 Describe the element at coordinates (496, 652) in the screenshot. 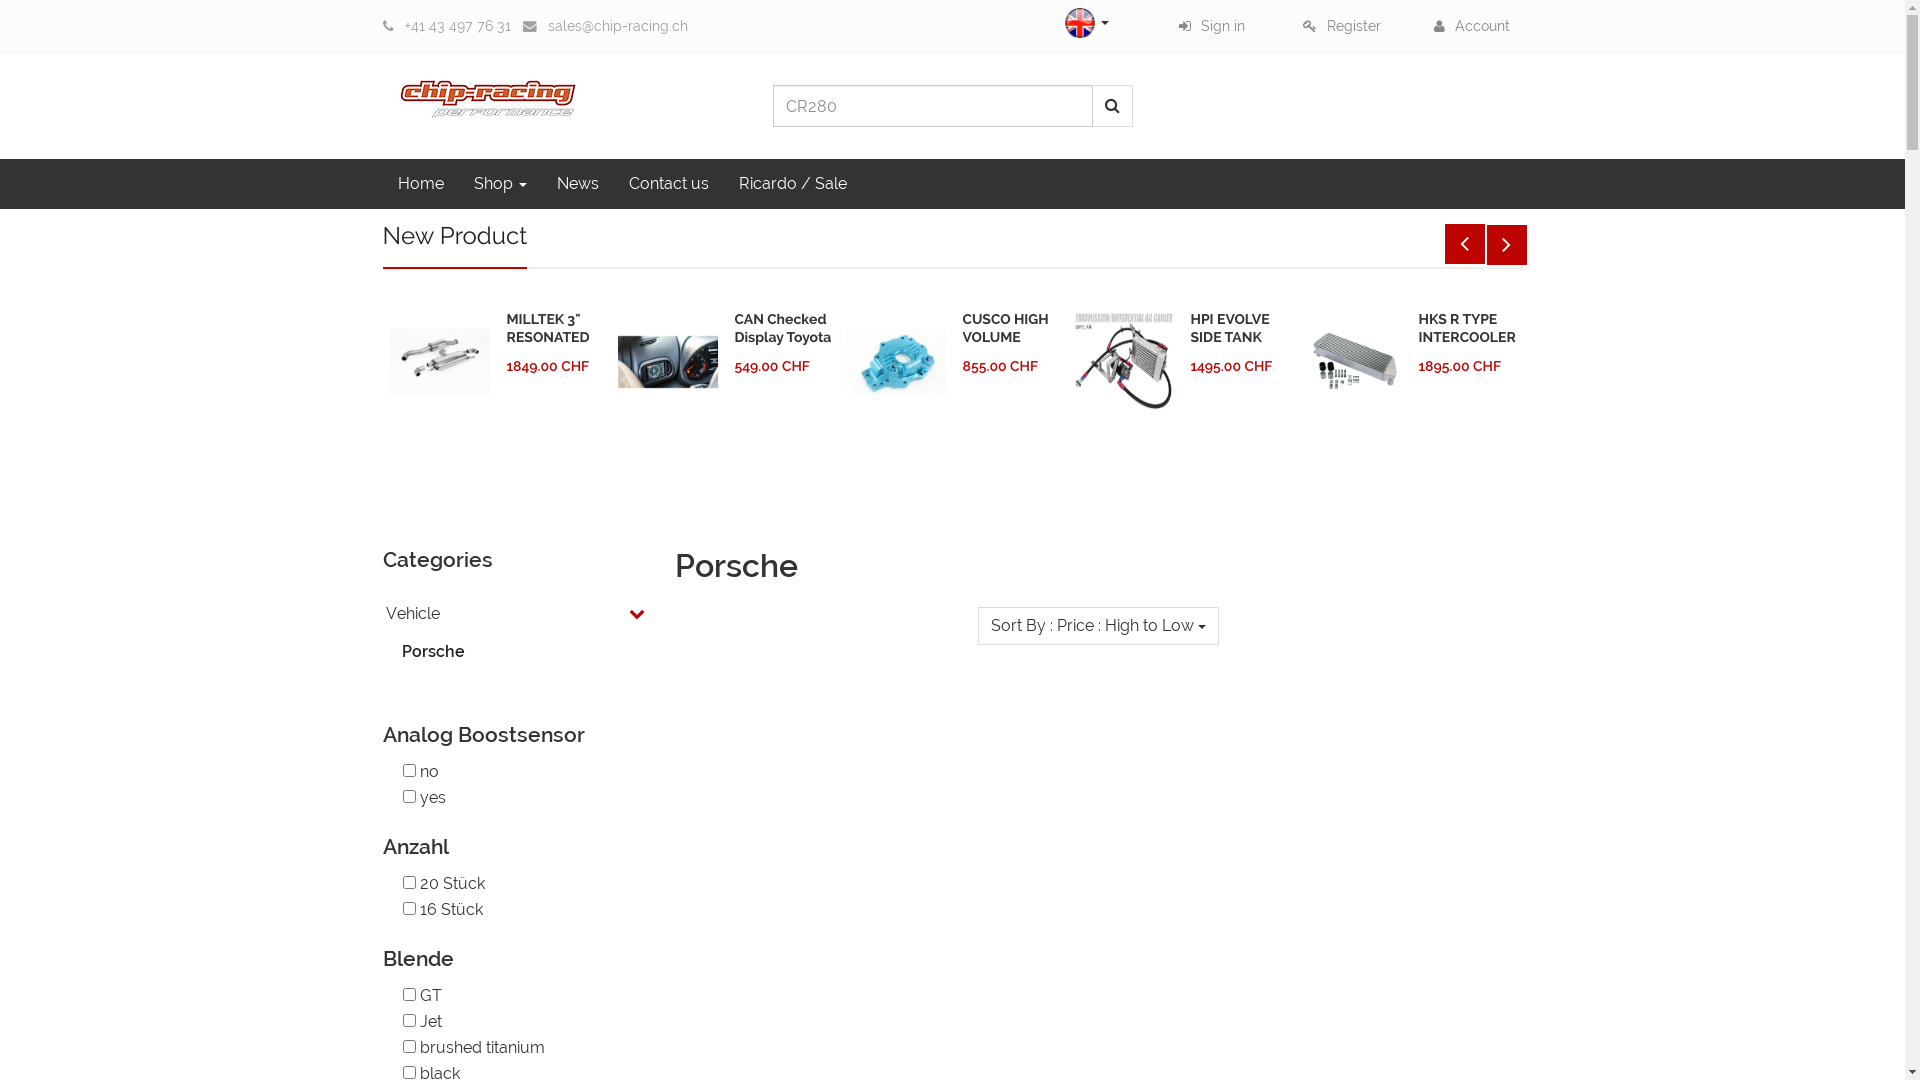

I see `Porsche` at that location.